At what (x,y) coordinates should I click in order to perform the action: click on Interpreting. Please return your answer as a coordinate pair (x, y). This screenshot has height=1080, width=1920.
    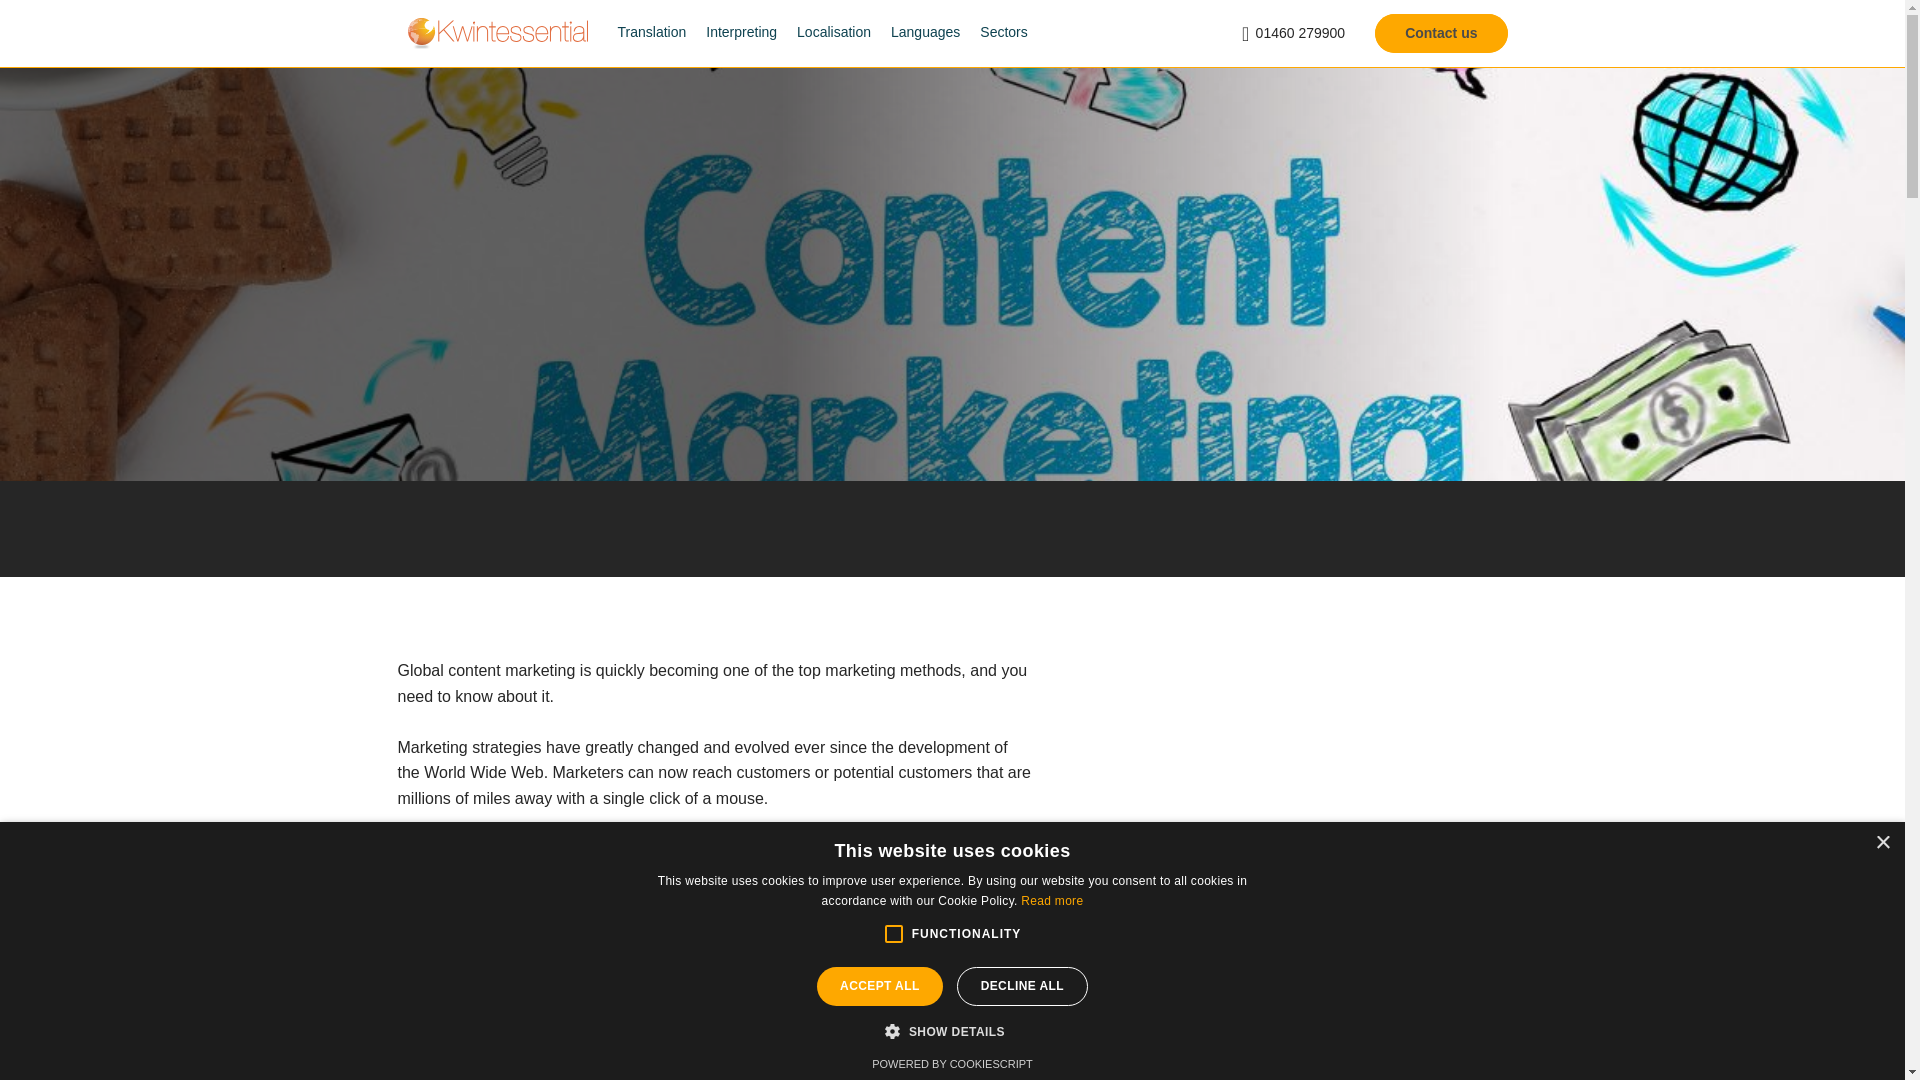
    Looking at the image, I should click on (742, 38).